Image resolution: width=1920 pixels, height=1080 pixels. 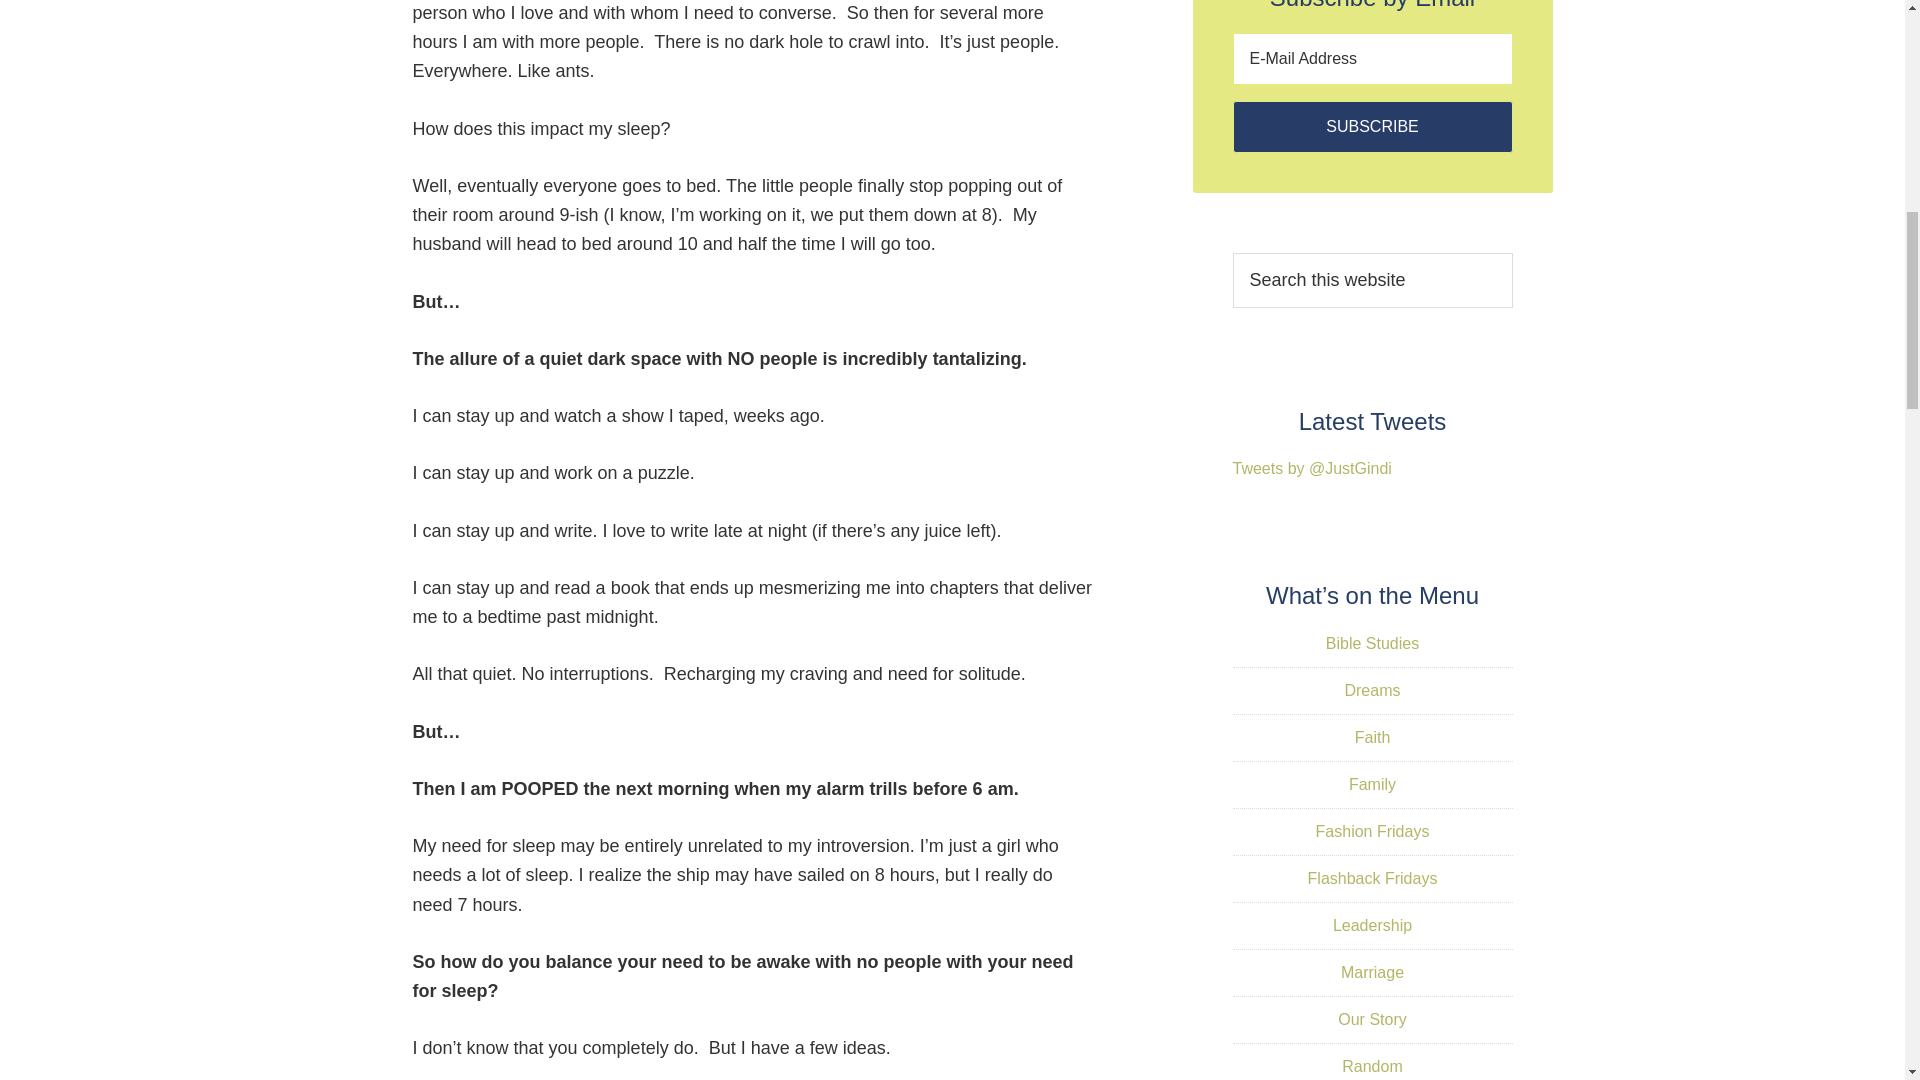 I want to click on Dreams, so click(x=1372, y=690).